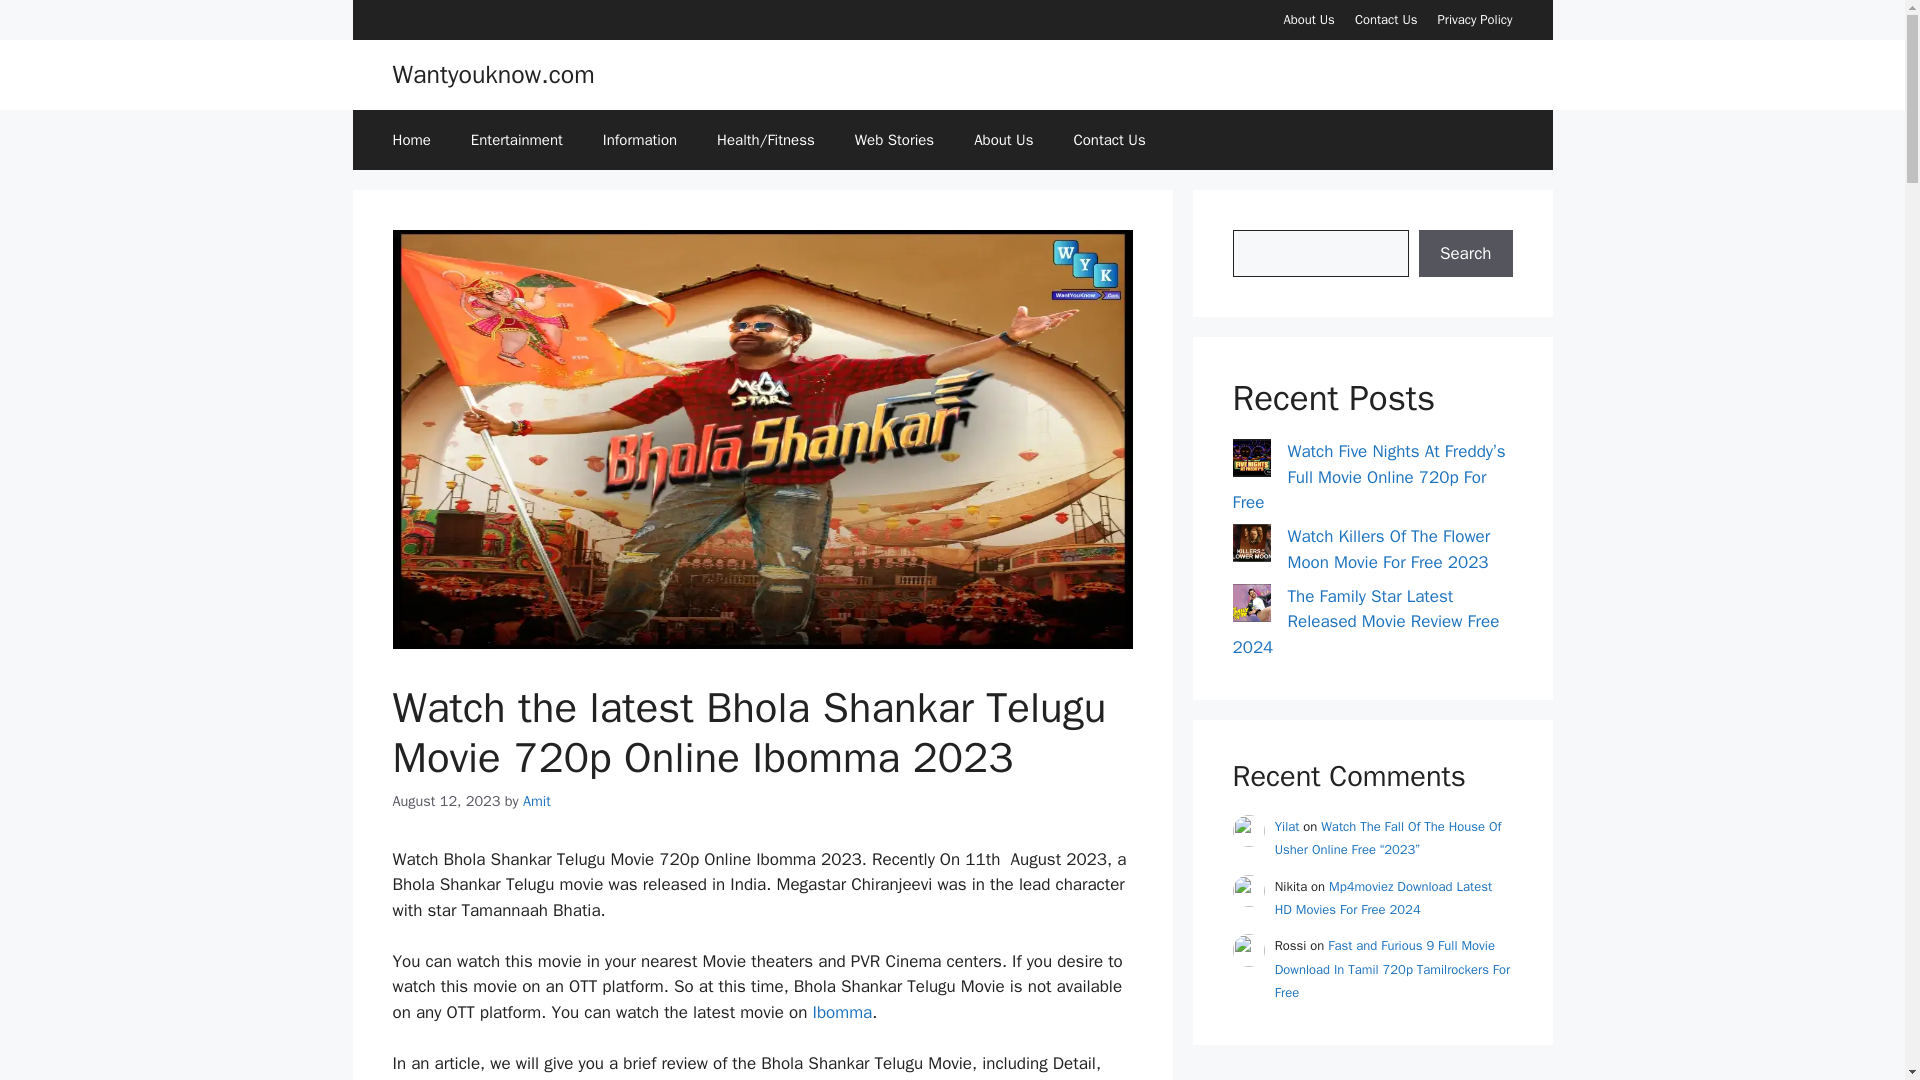 This screenshot has height=1080, width=1920. Describe the element at coordinates (1003, 140) in the screenshot. I see `About Us` at that location.